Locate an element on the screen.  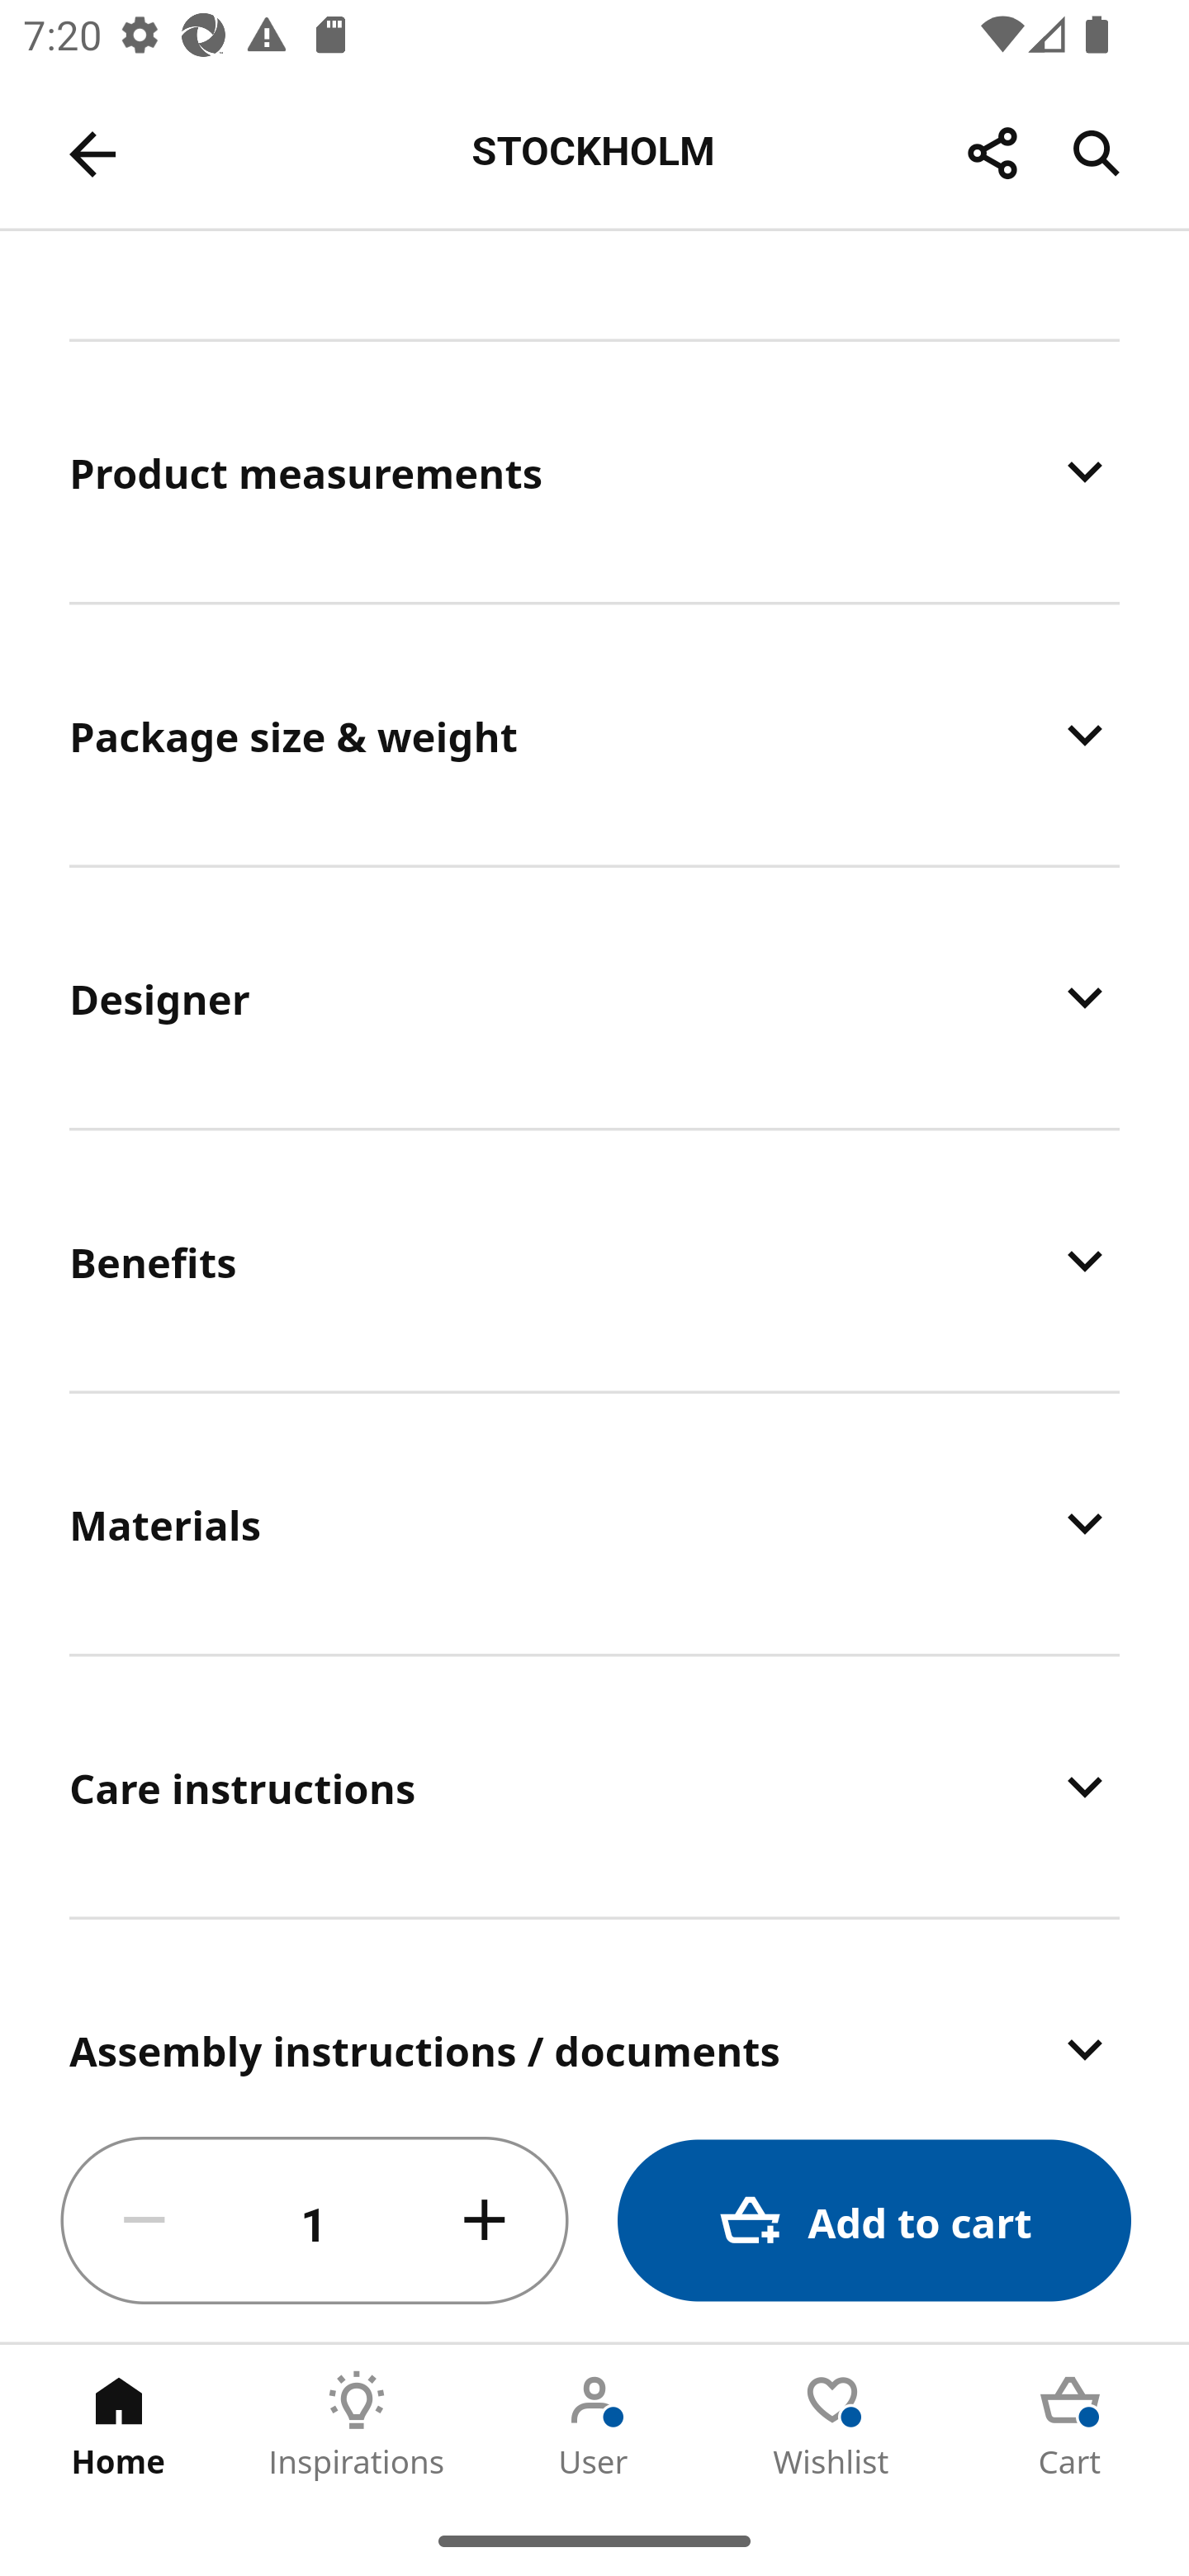
Designer is located at coordinates (594, 997).